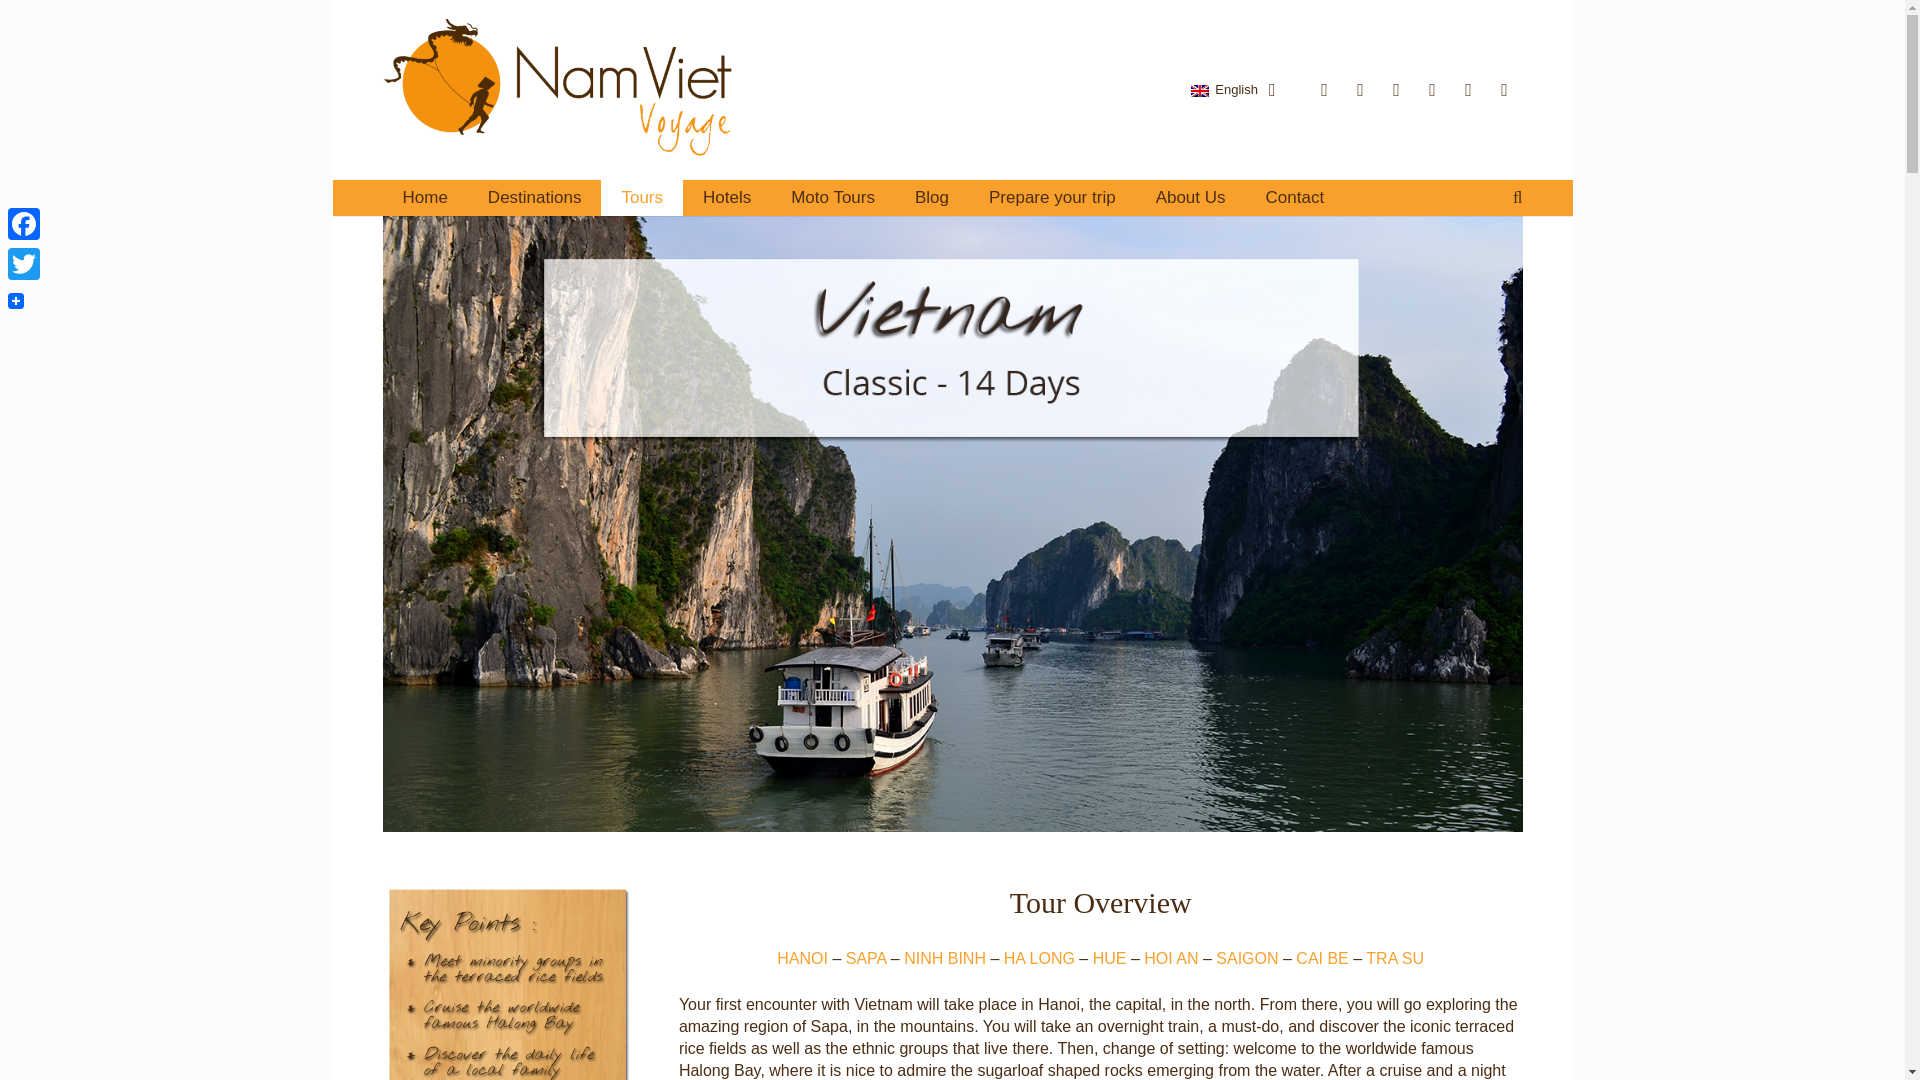  What do you see at coordinates (24, 264) in the screenshot?
I see `Twitter` at bounding box center [24, 264].